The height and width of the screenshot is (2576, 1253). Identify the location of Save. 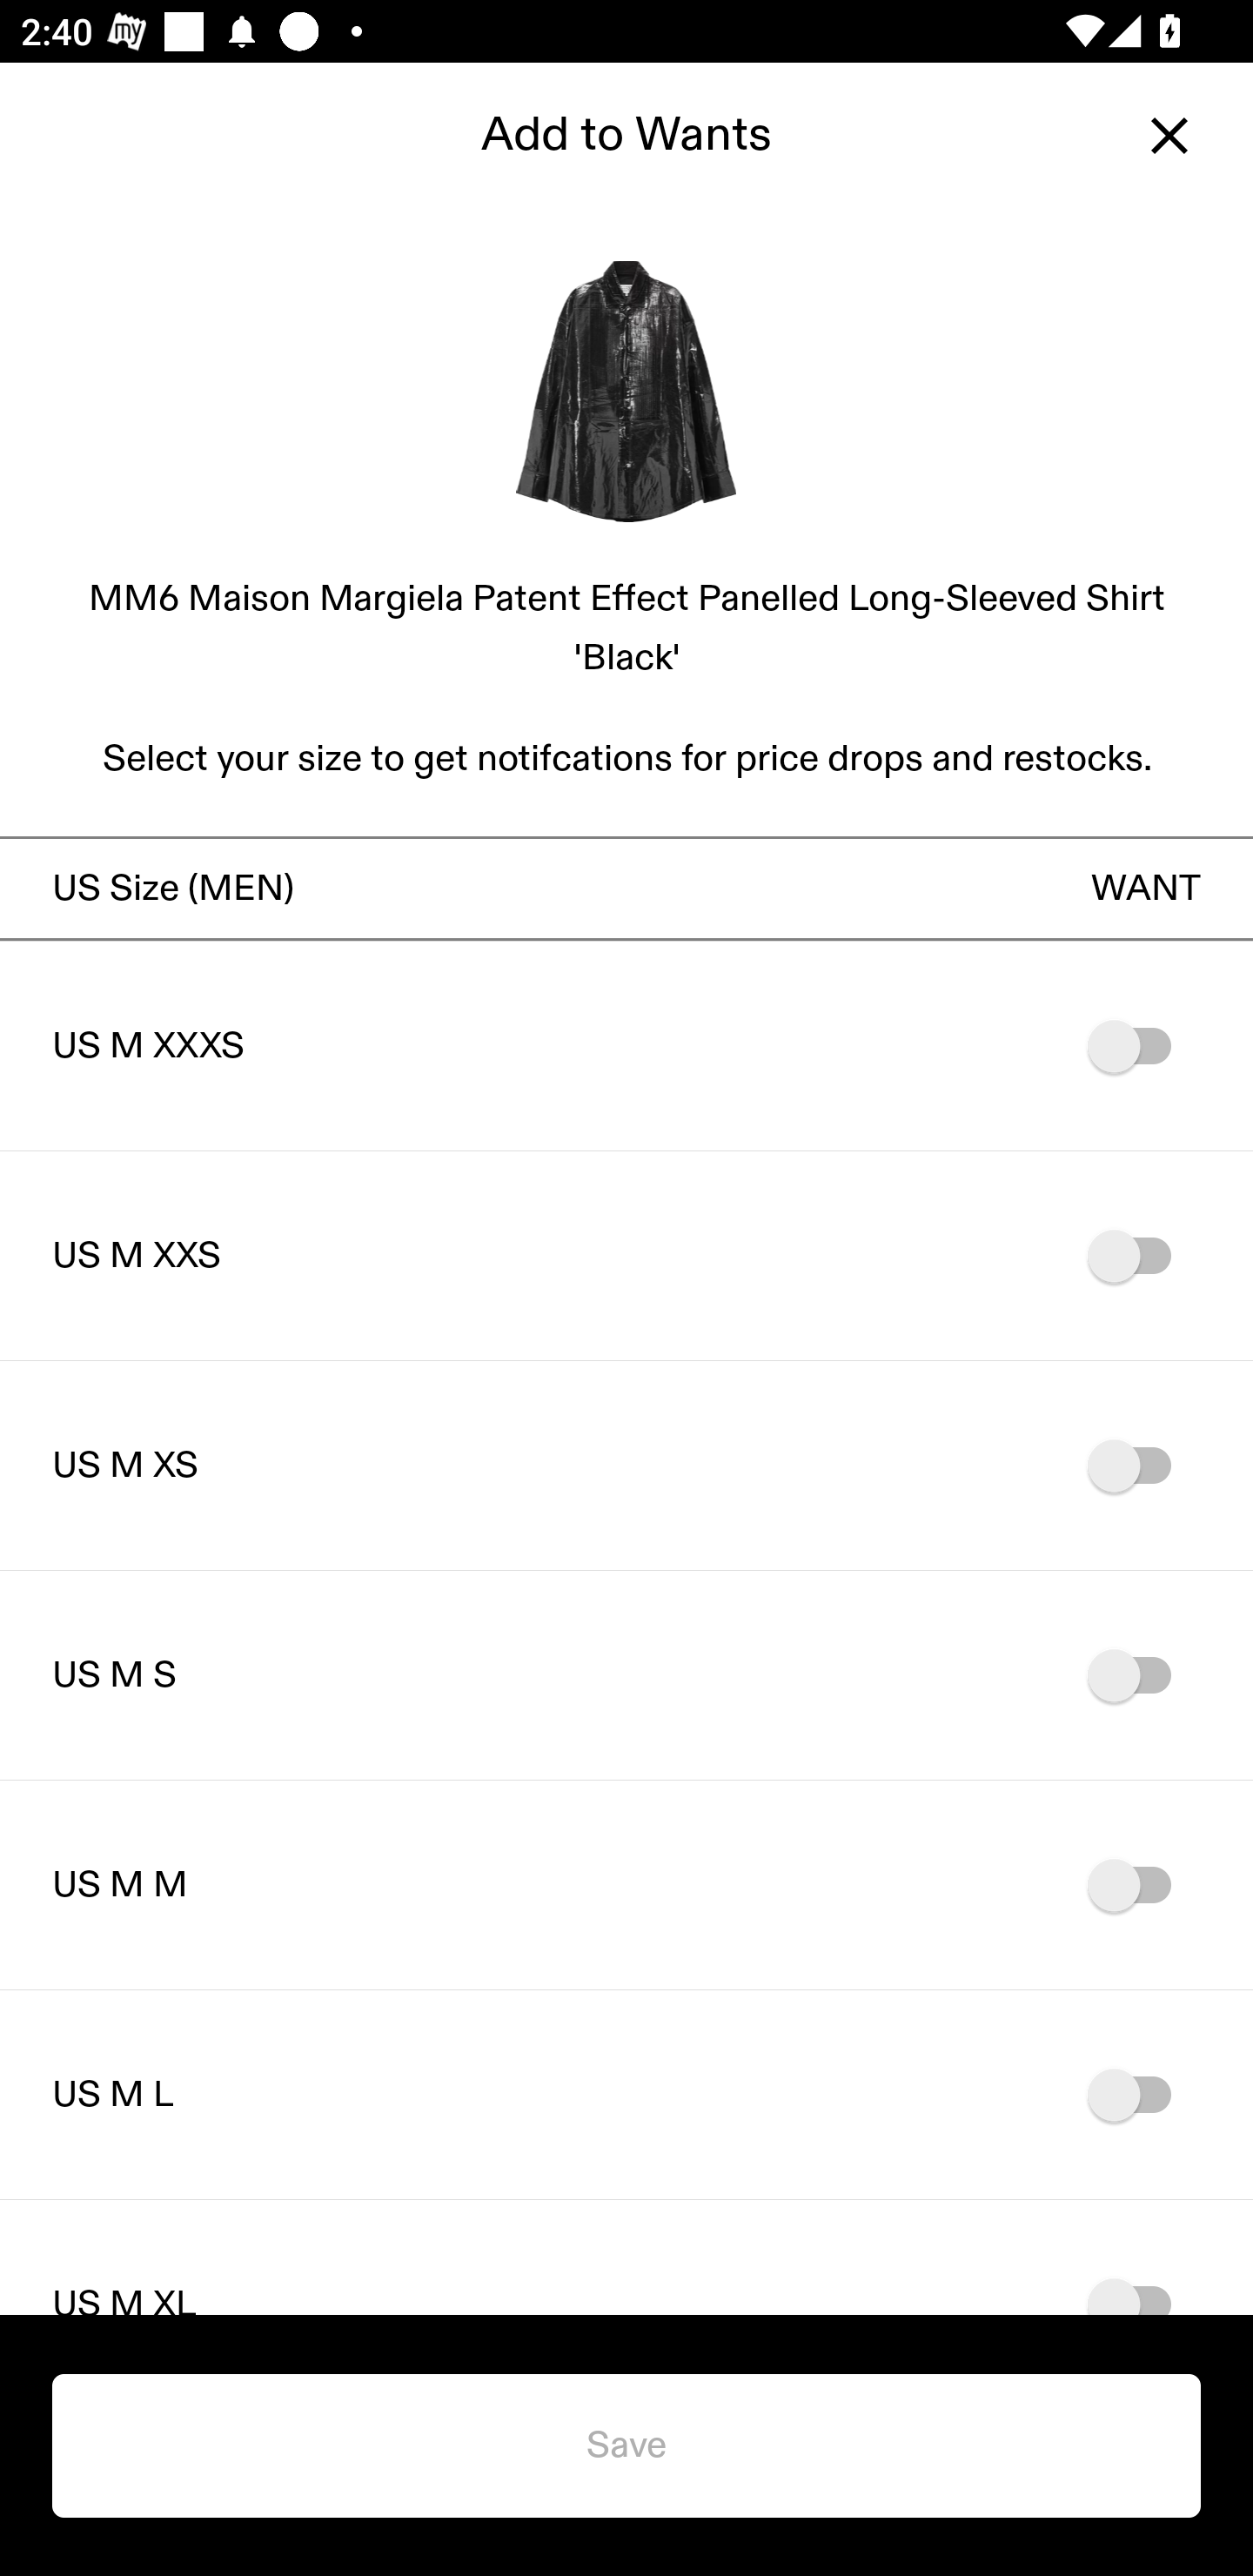
(626, 2445).